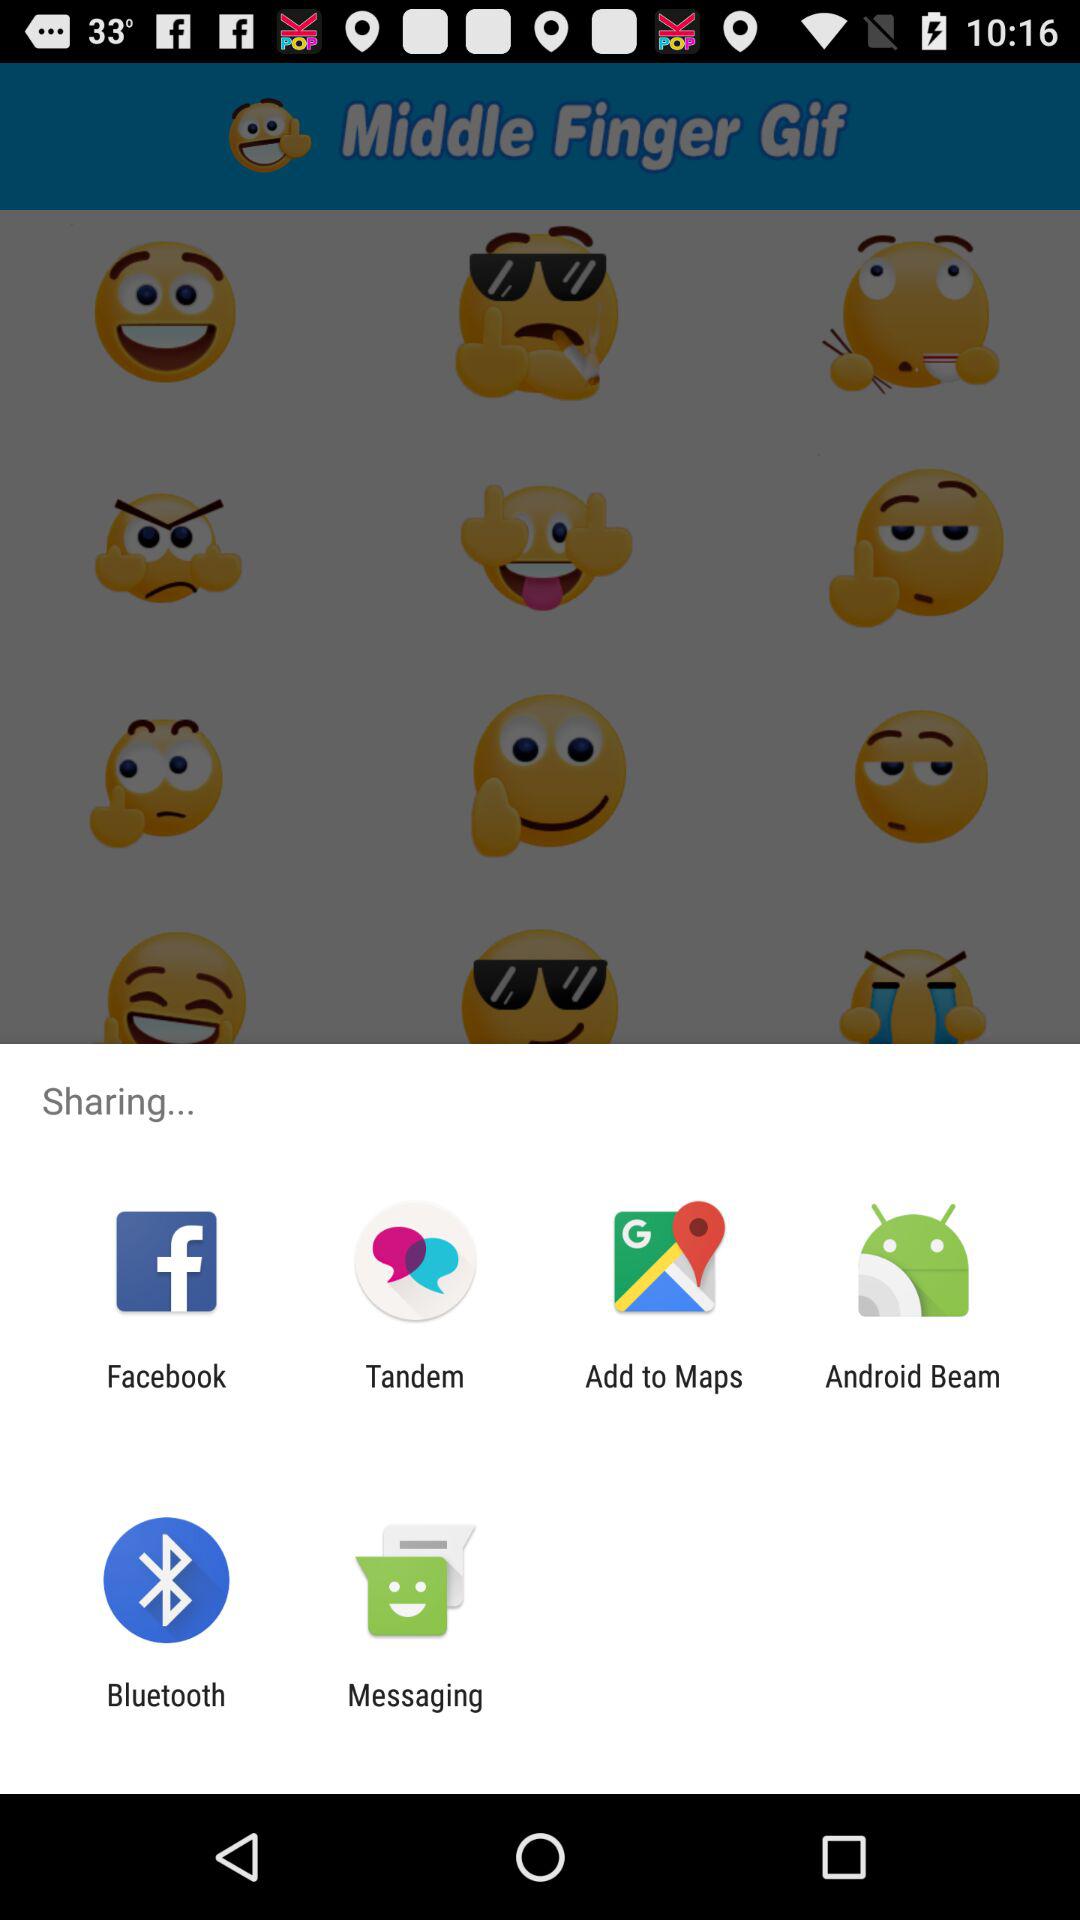 The image size is (1080, 1920). Describe the element at coordinates (166, 1712) in the screenshot. I see `select the bluetooth icon` at that location.